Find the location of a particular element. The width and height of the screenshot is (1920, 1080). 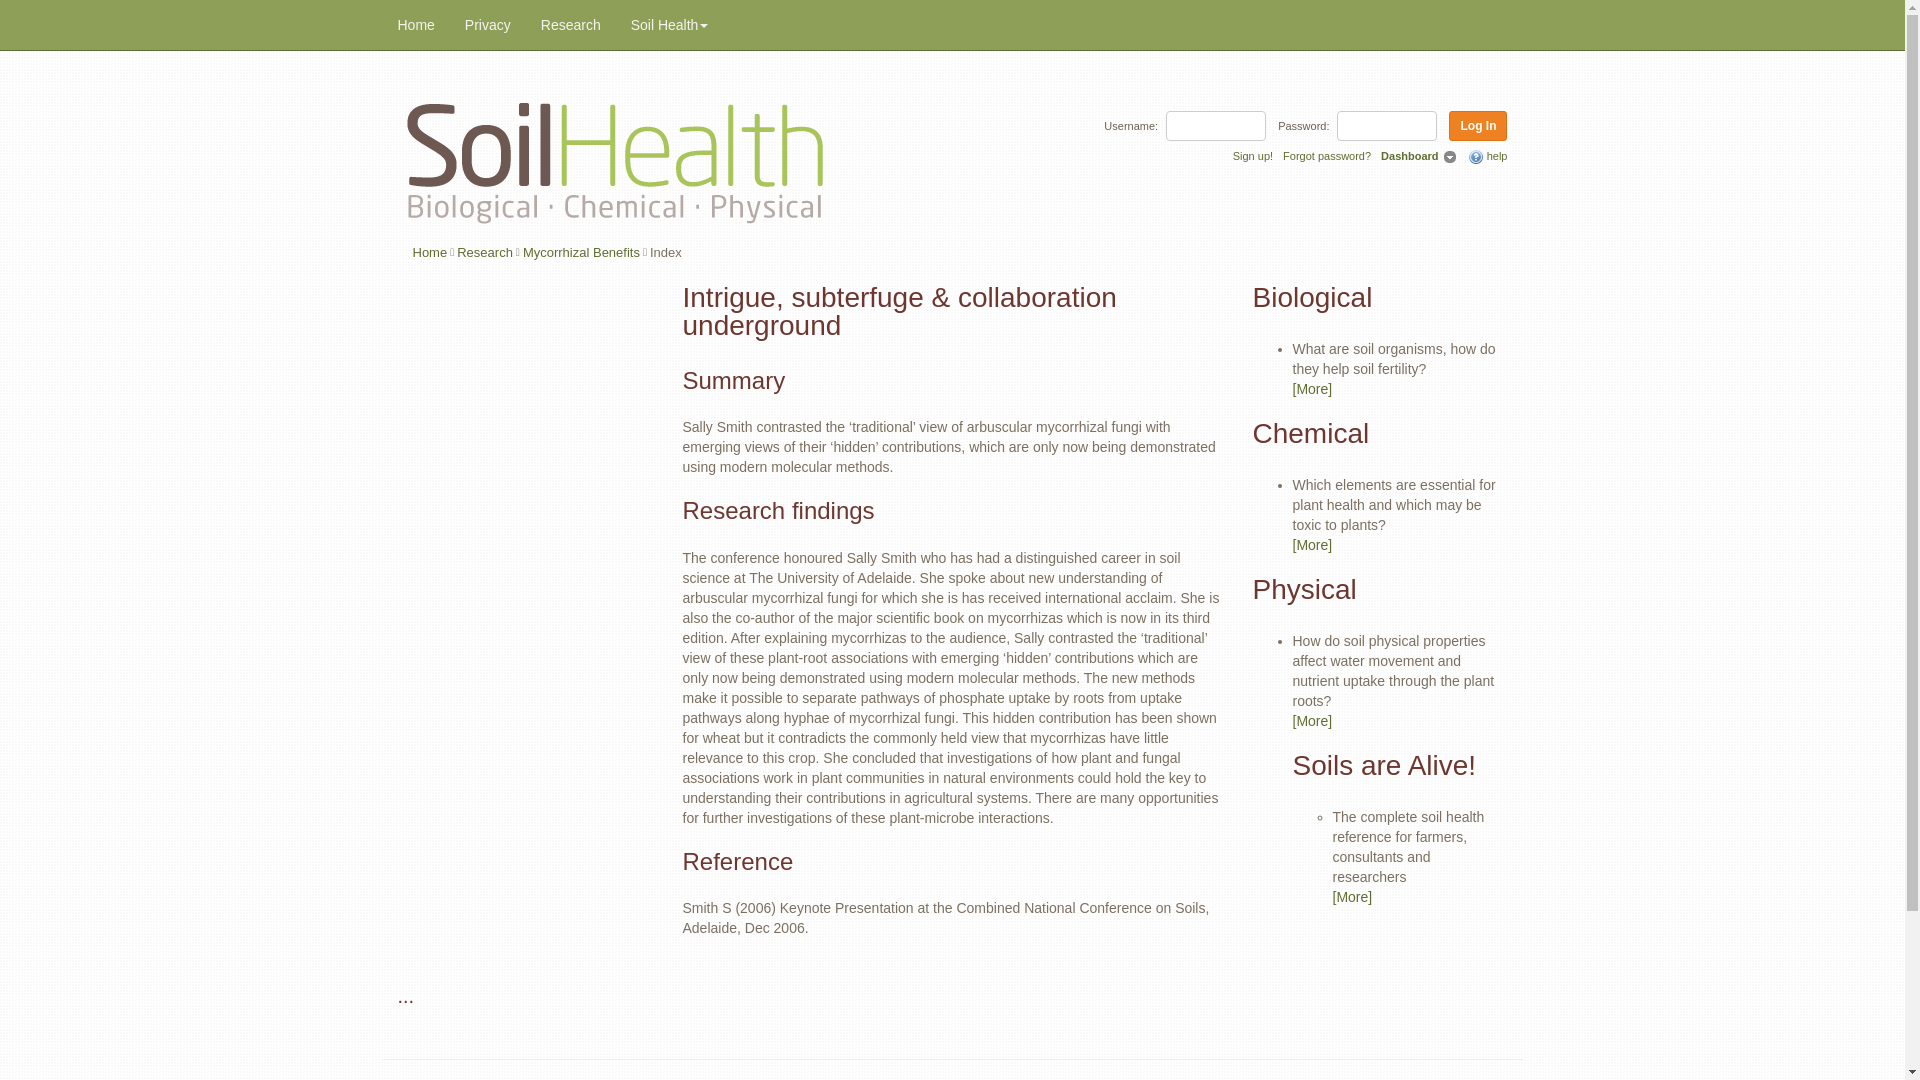

Soil Health -  is located at coordinates (616, 150).